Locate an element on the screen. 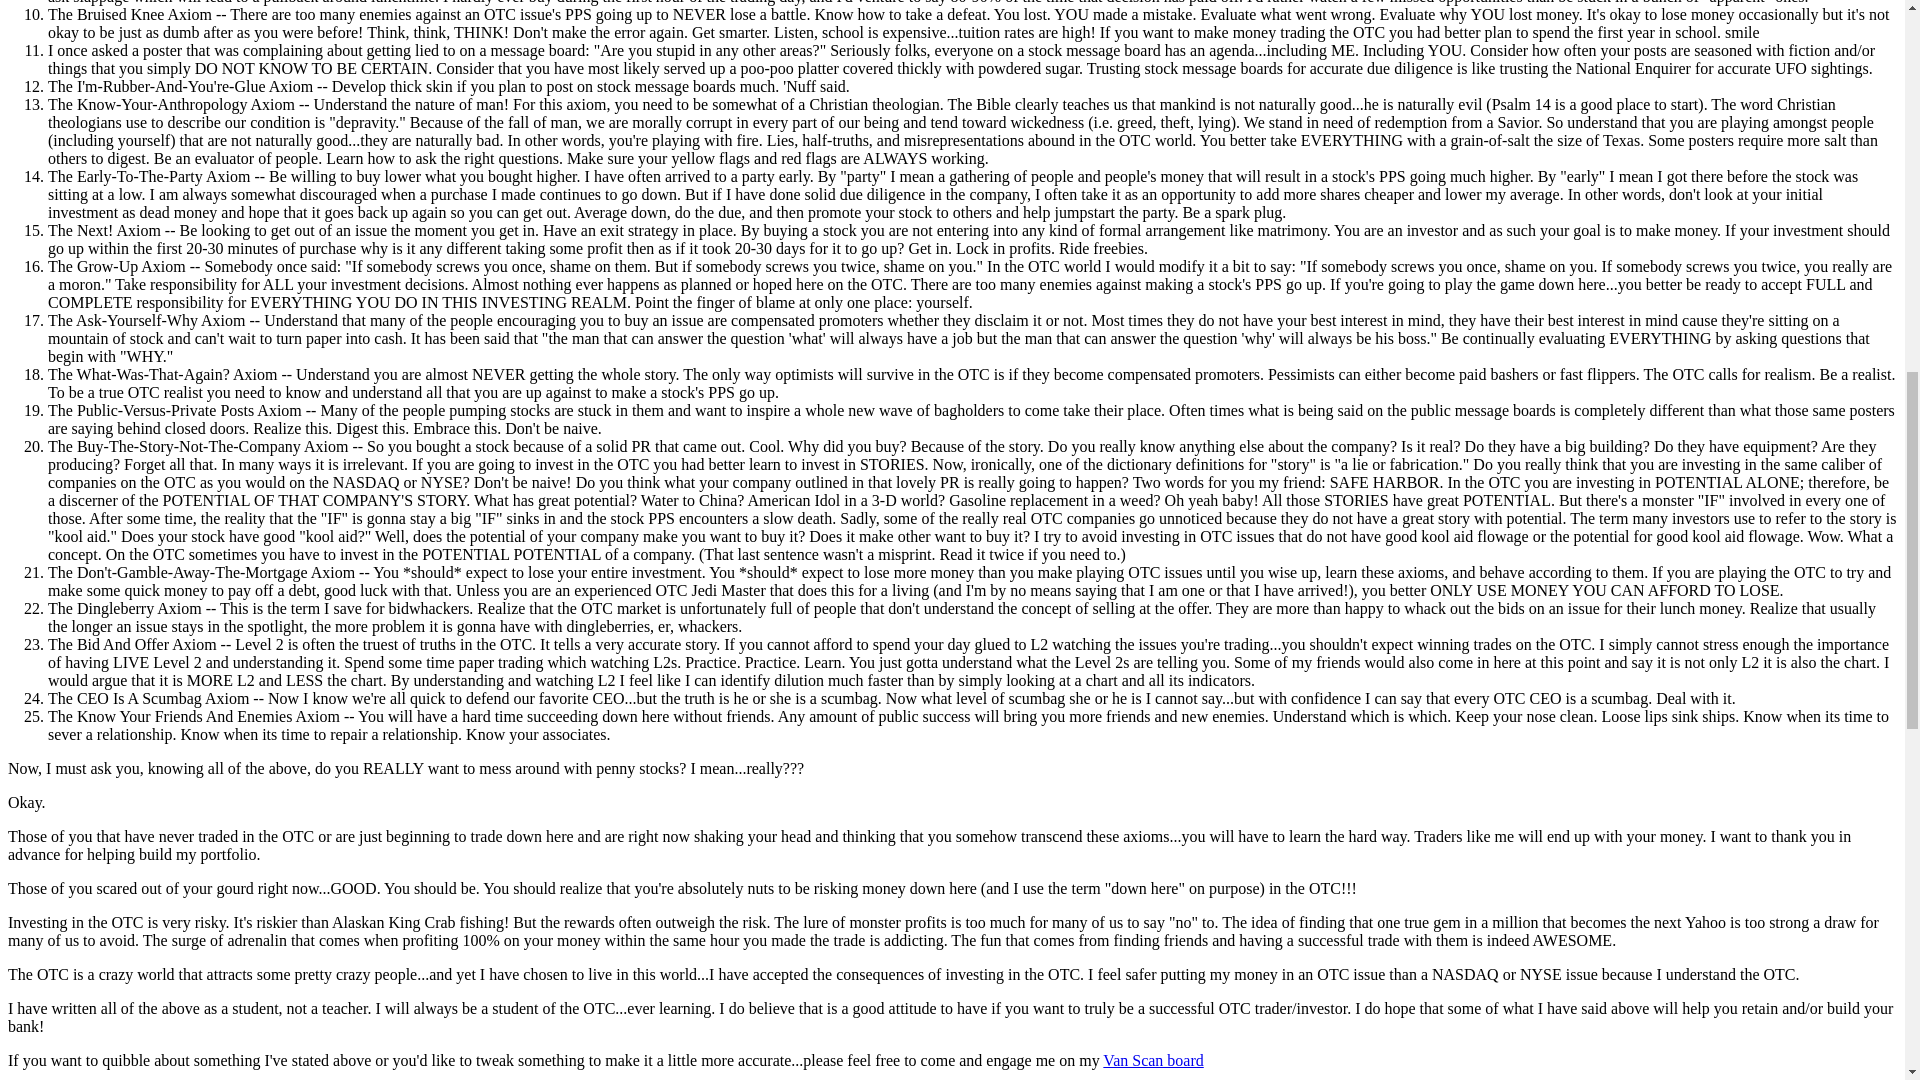  Van Scan board is located at coordinates (1152, 1060).